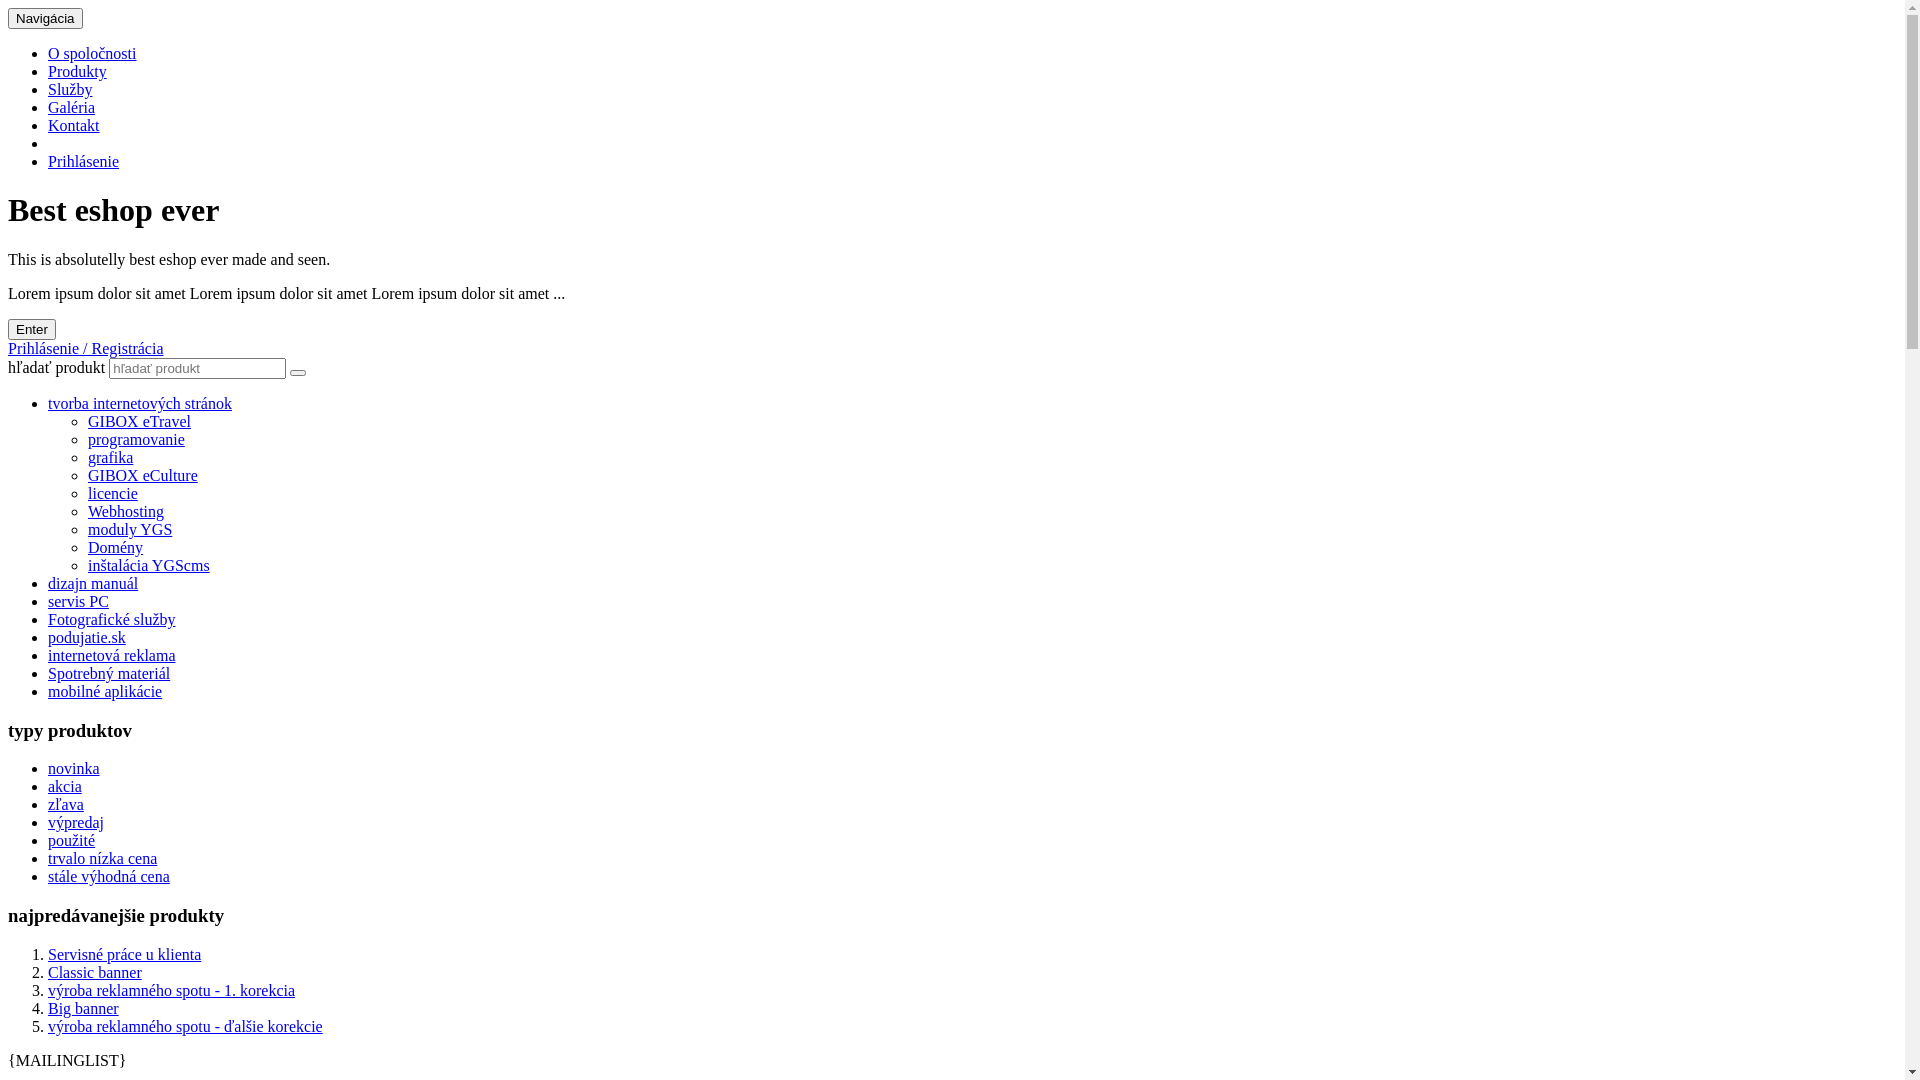 This screenshot has height=1080, width=1920. I want to click on Enter, so click(32, 330).